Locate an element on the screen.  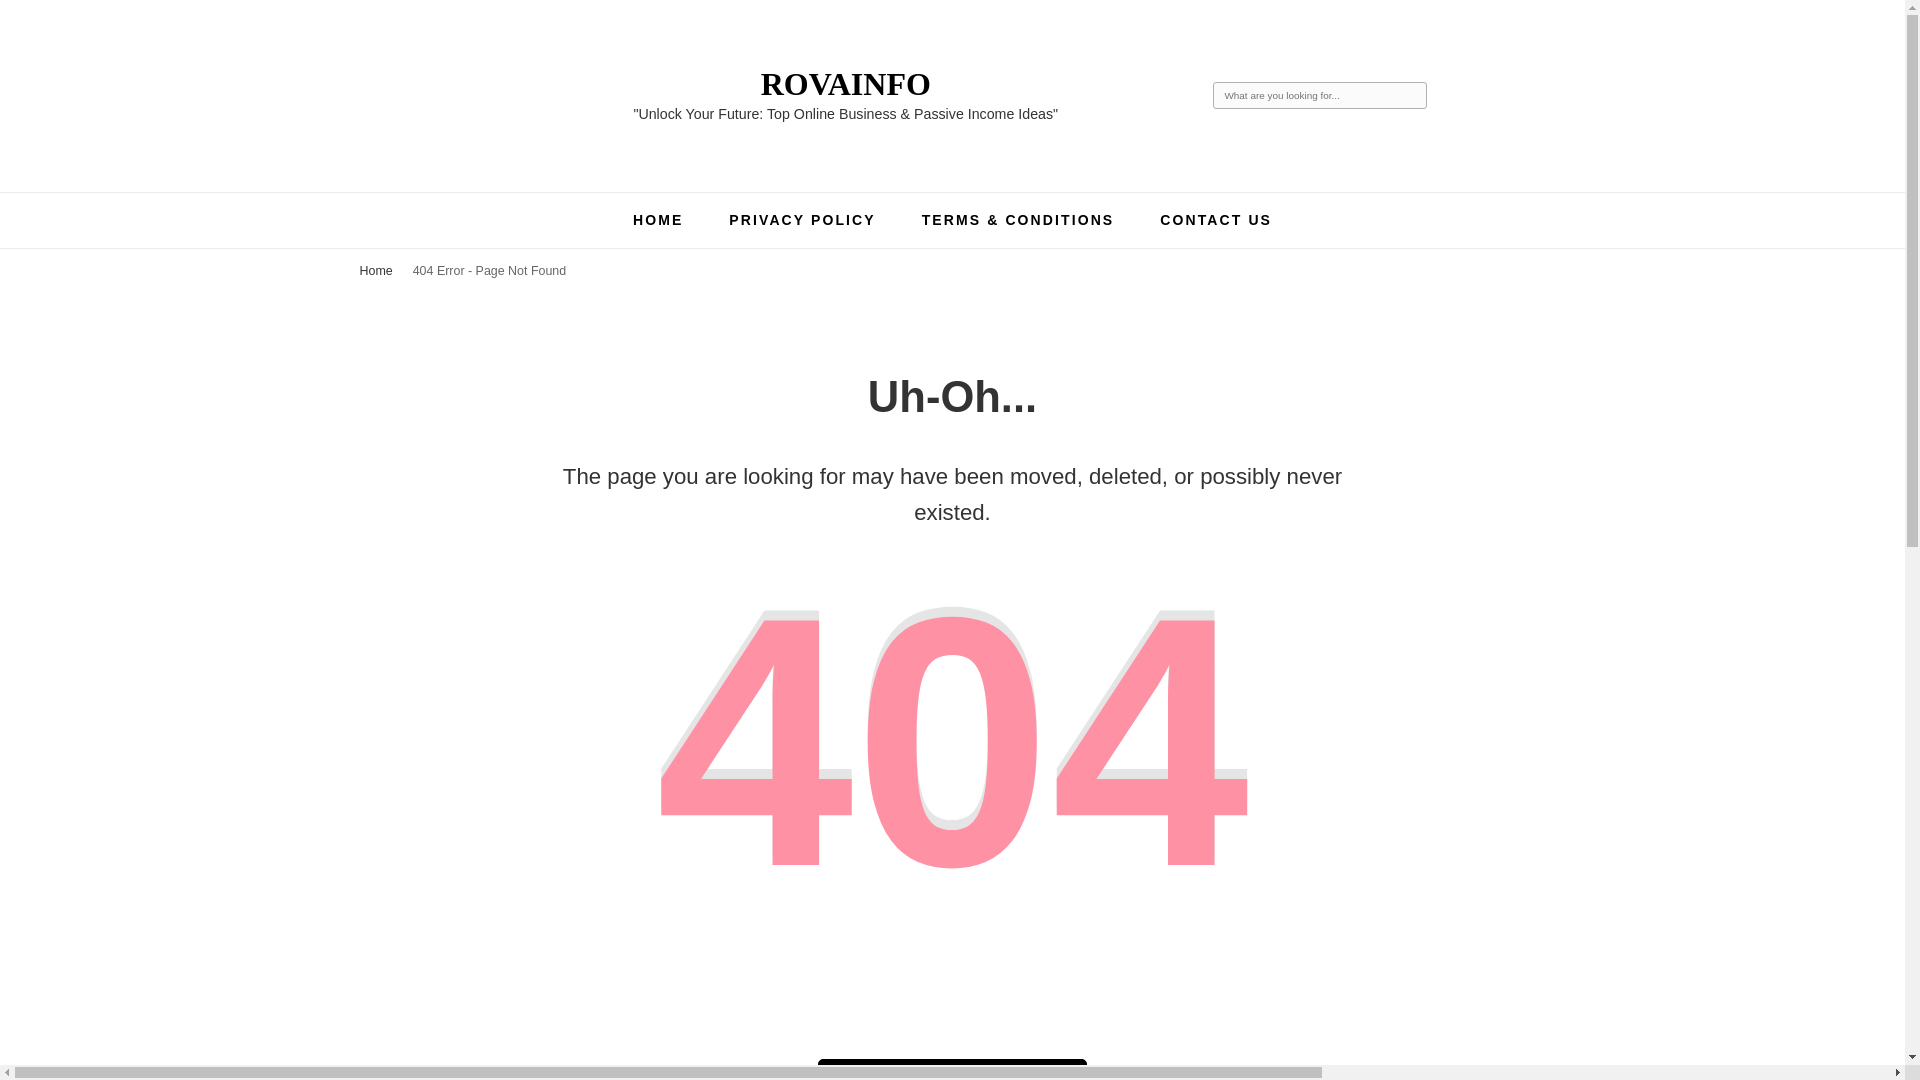
CONTACT US is located at coordinates (1215, 219).